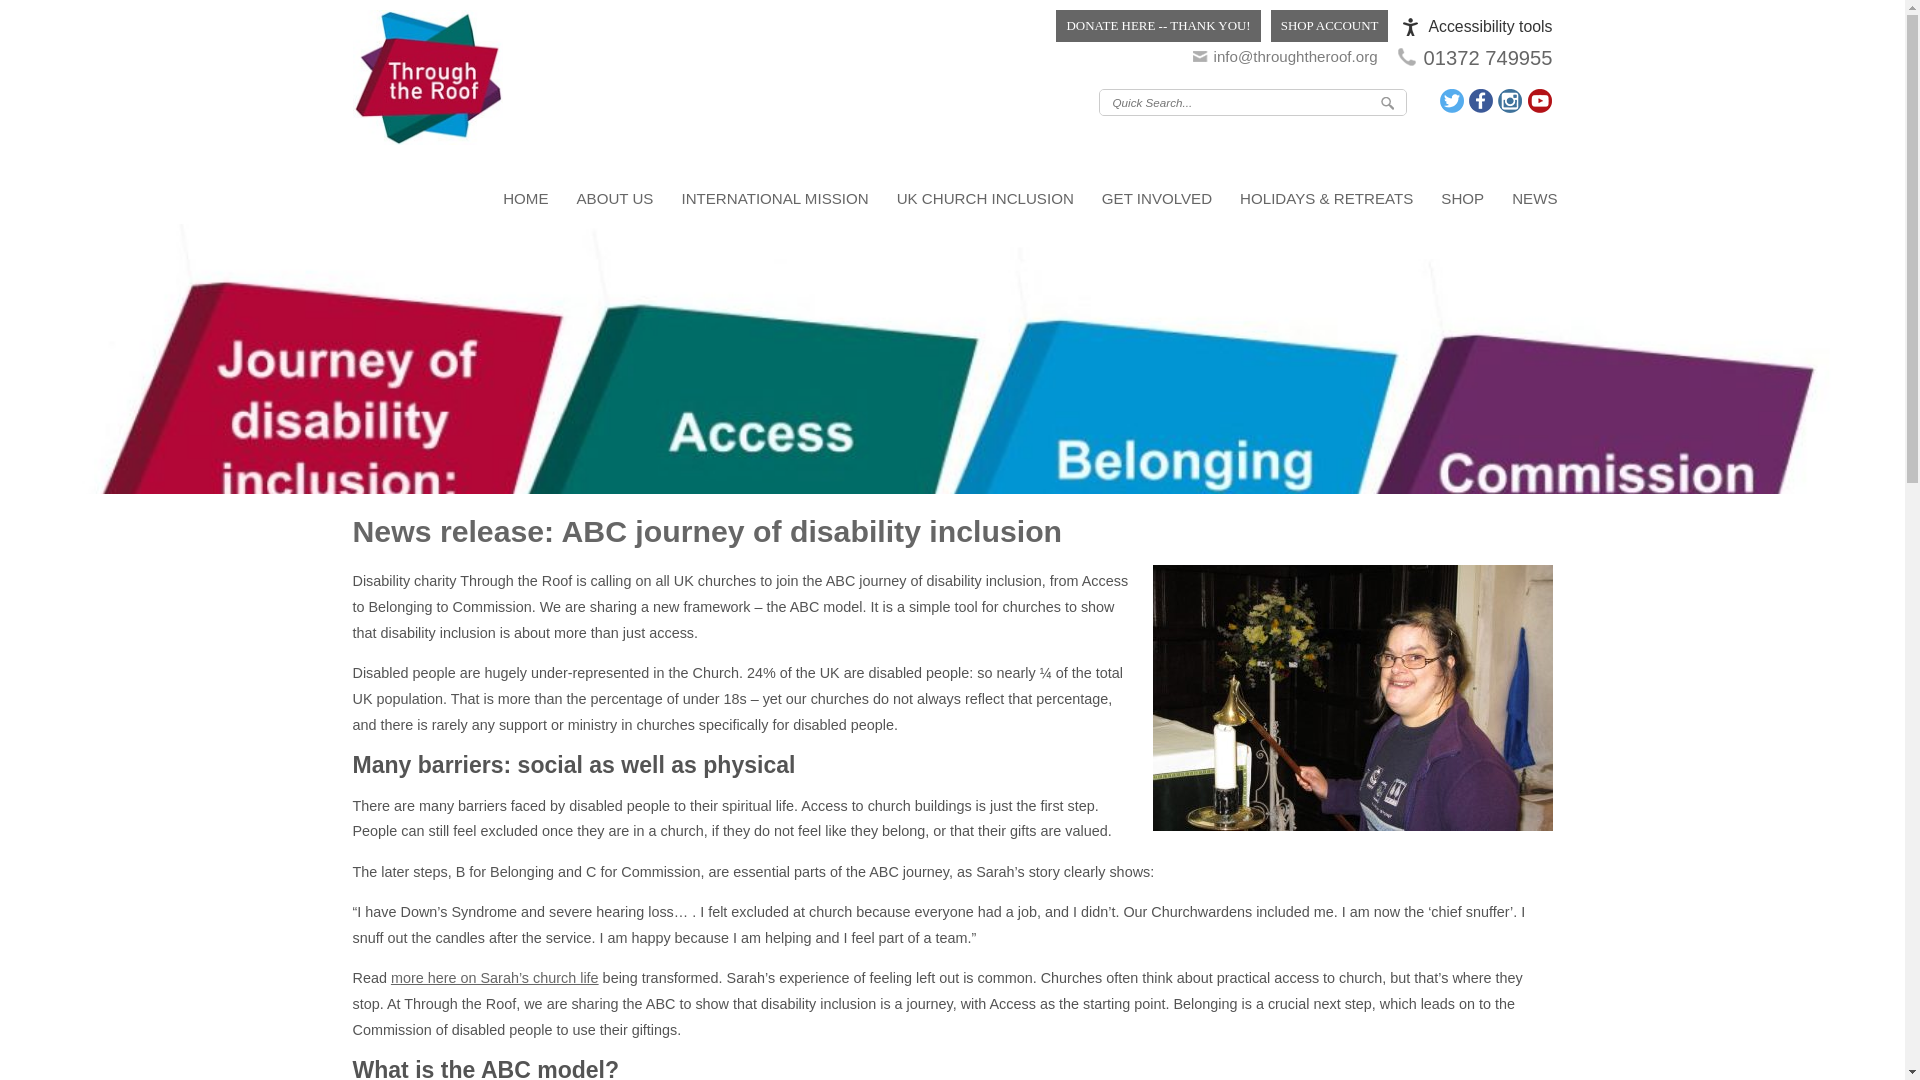 The image size is (1920, 1080). Describe the element at coordinates (1158, 26) in the screenshot. I see `DONATE HERE -- THANK YOU!` at that location.